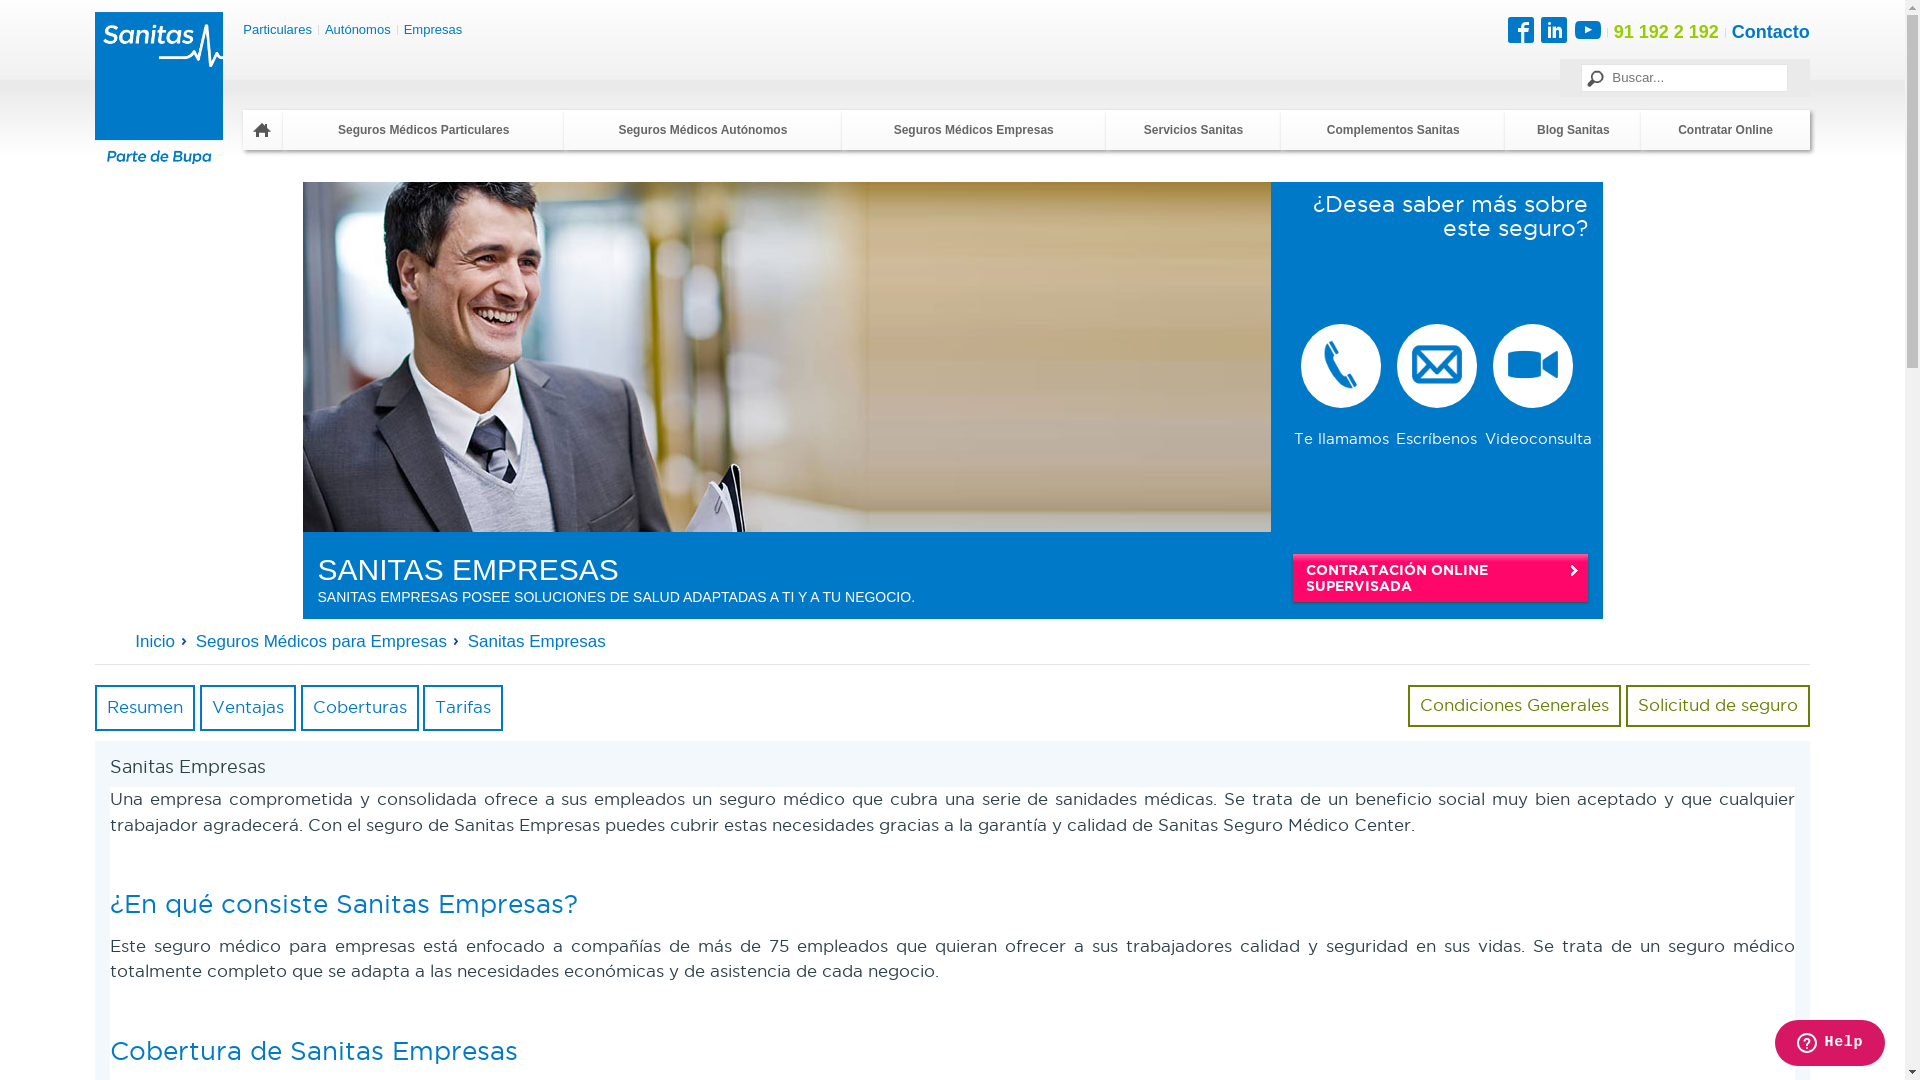 Image resolution: width=1920 pixels, height=1080 pixels. Describe the element at coordinates (1393, 130) in the screenshot. I see `Complementos Sanitas` at that location.